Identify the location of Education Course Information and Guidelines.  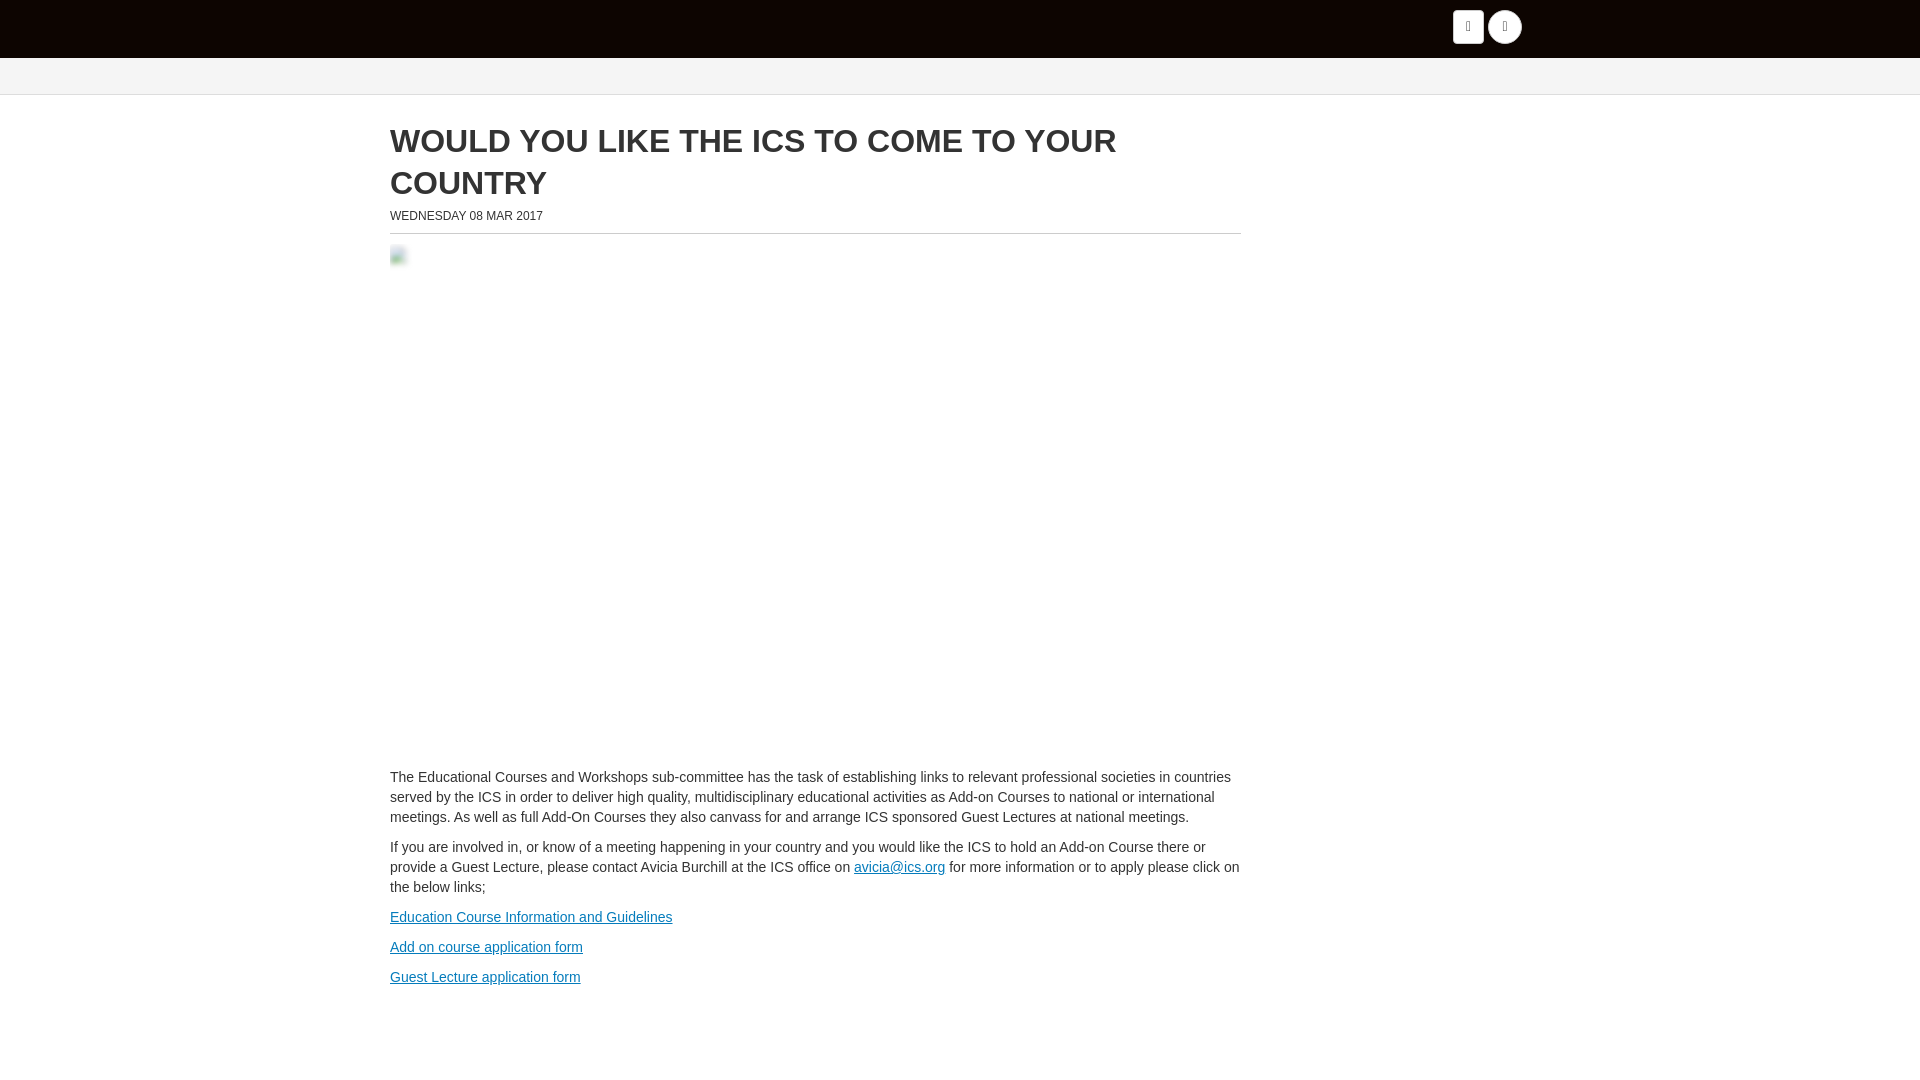
(531, 916).